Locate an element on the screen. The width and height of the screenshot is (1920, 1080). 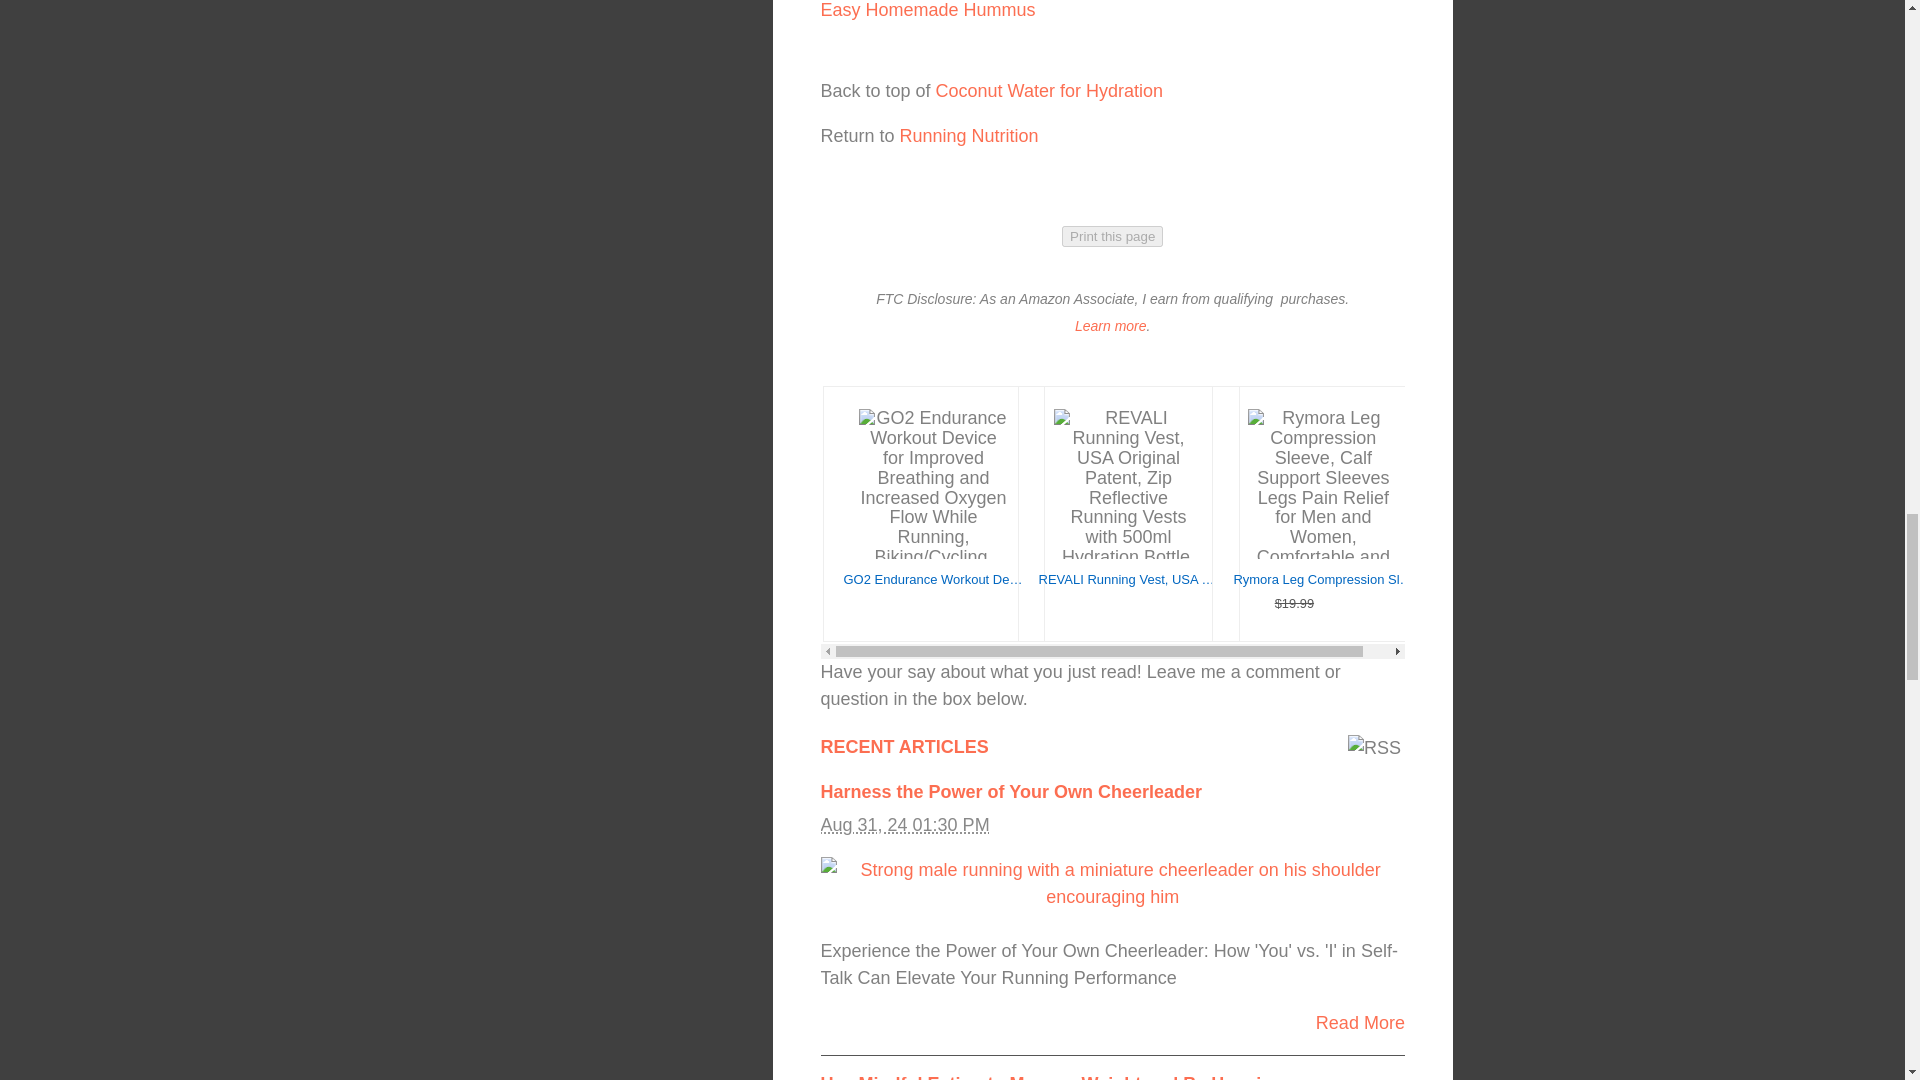
2024-08-31T13:30:06-0400 is located at coordinates (904, 824).